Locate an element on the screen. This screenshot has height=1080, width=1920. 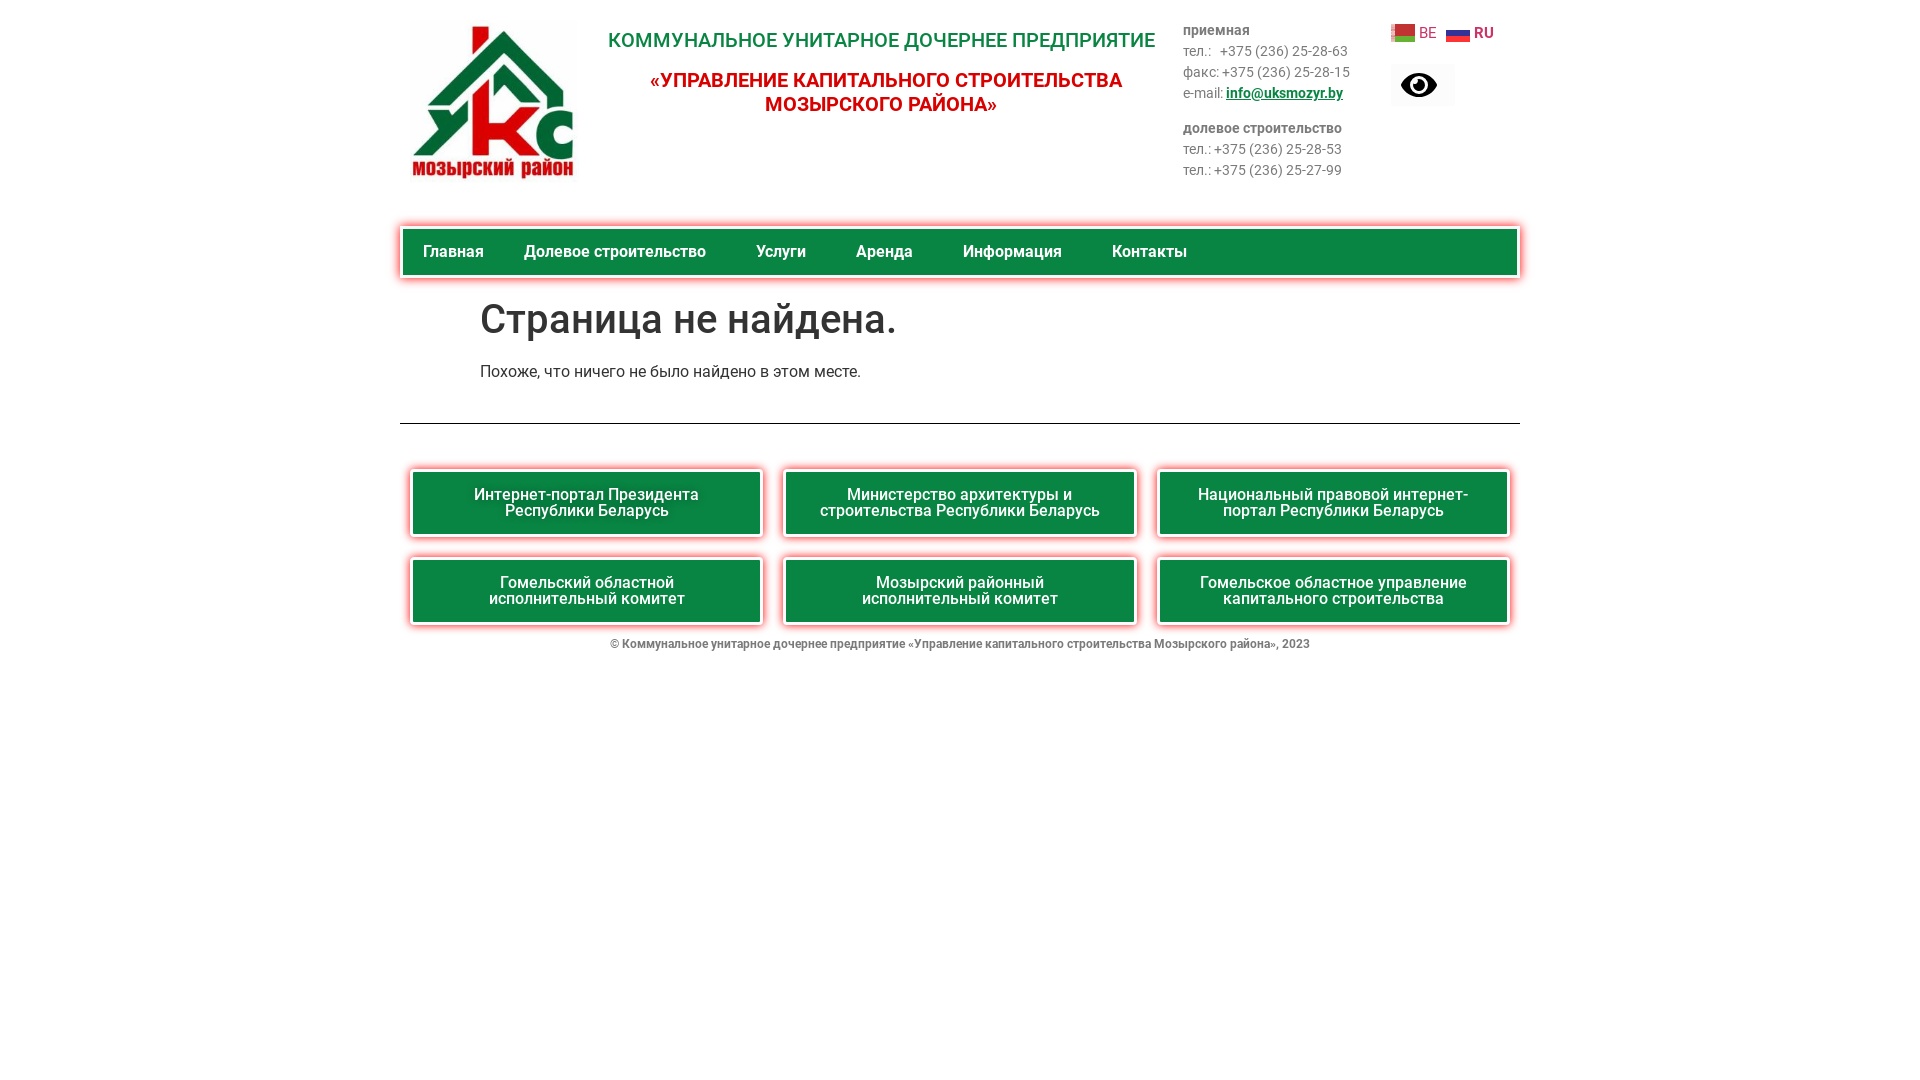
RU is located at coordinates (1472, 32).